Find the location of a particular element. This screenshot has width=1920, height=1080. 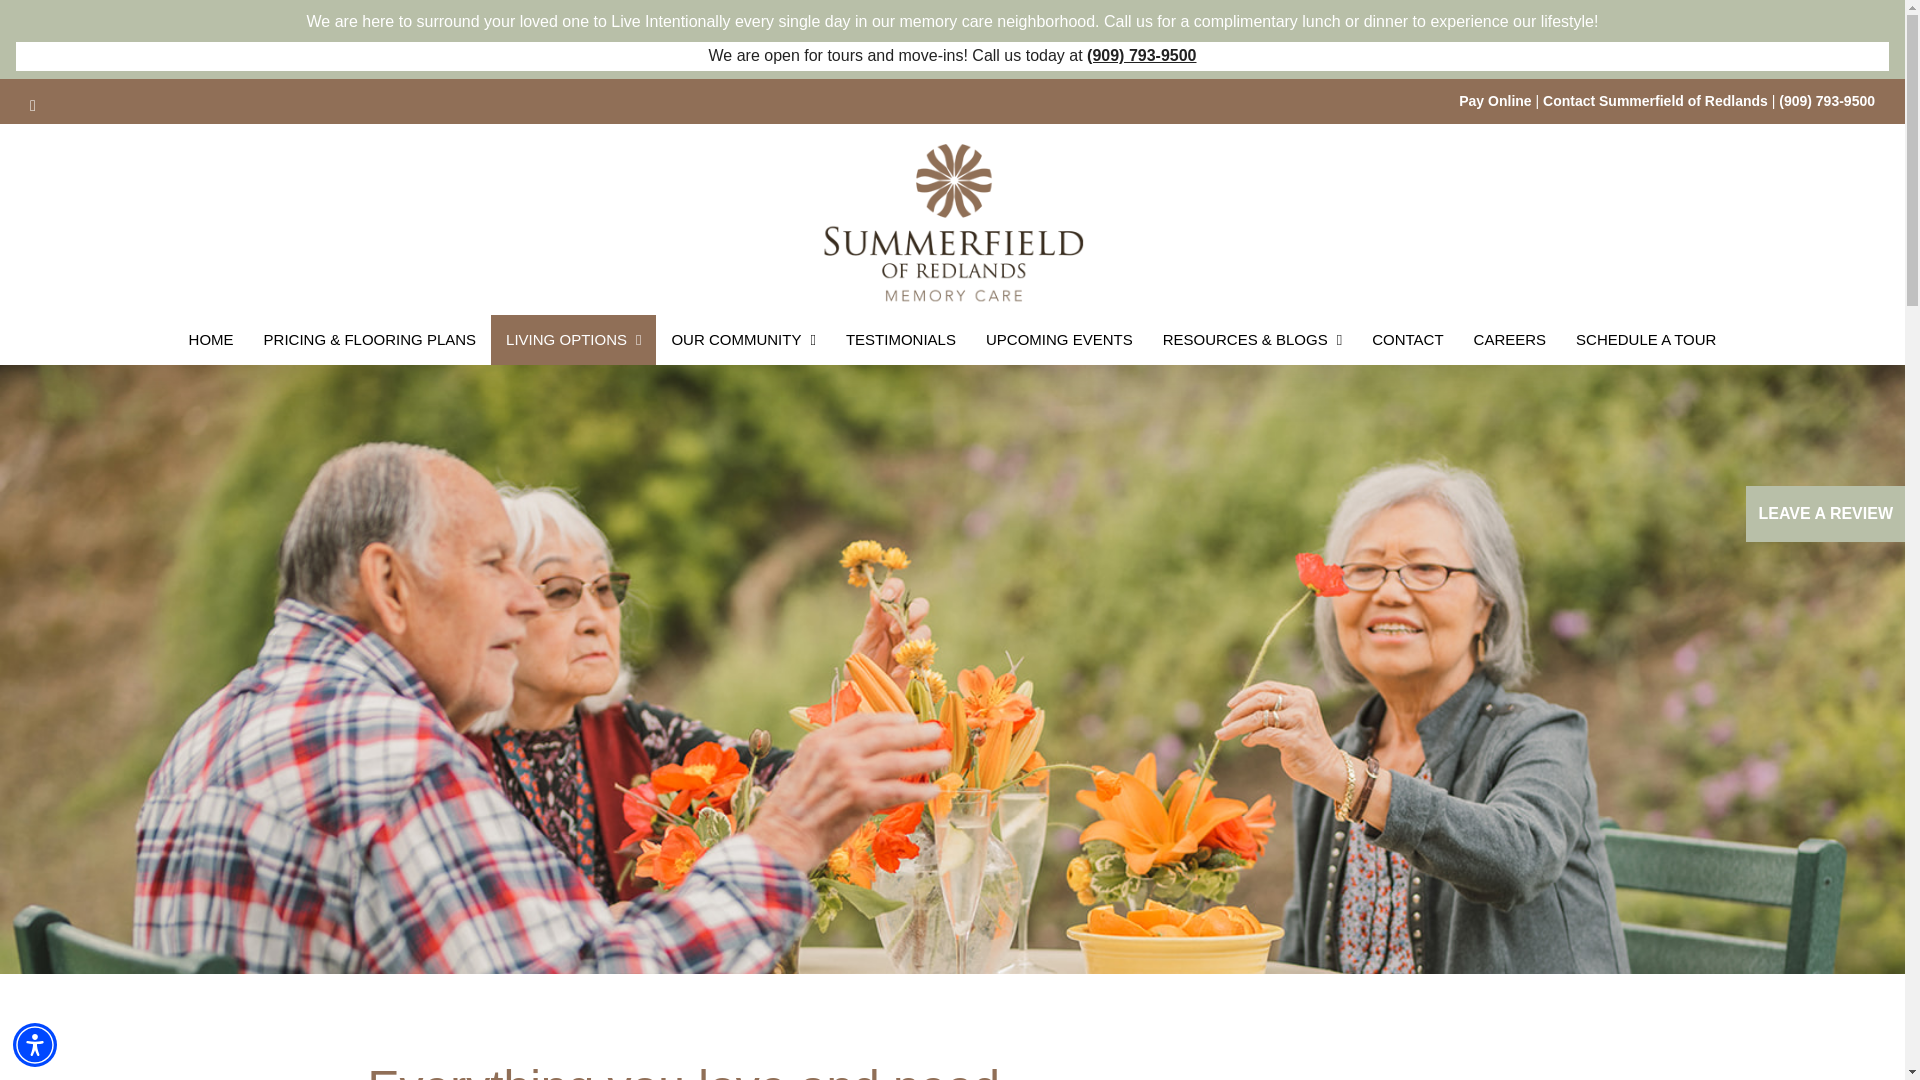

SCHEDULE A TOUR is located at coordinates (1646, 340).